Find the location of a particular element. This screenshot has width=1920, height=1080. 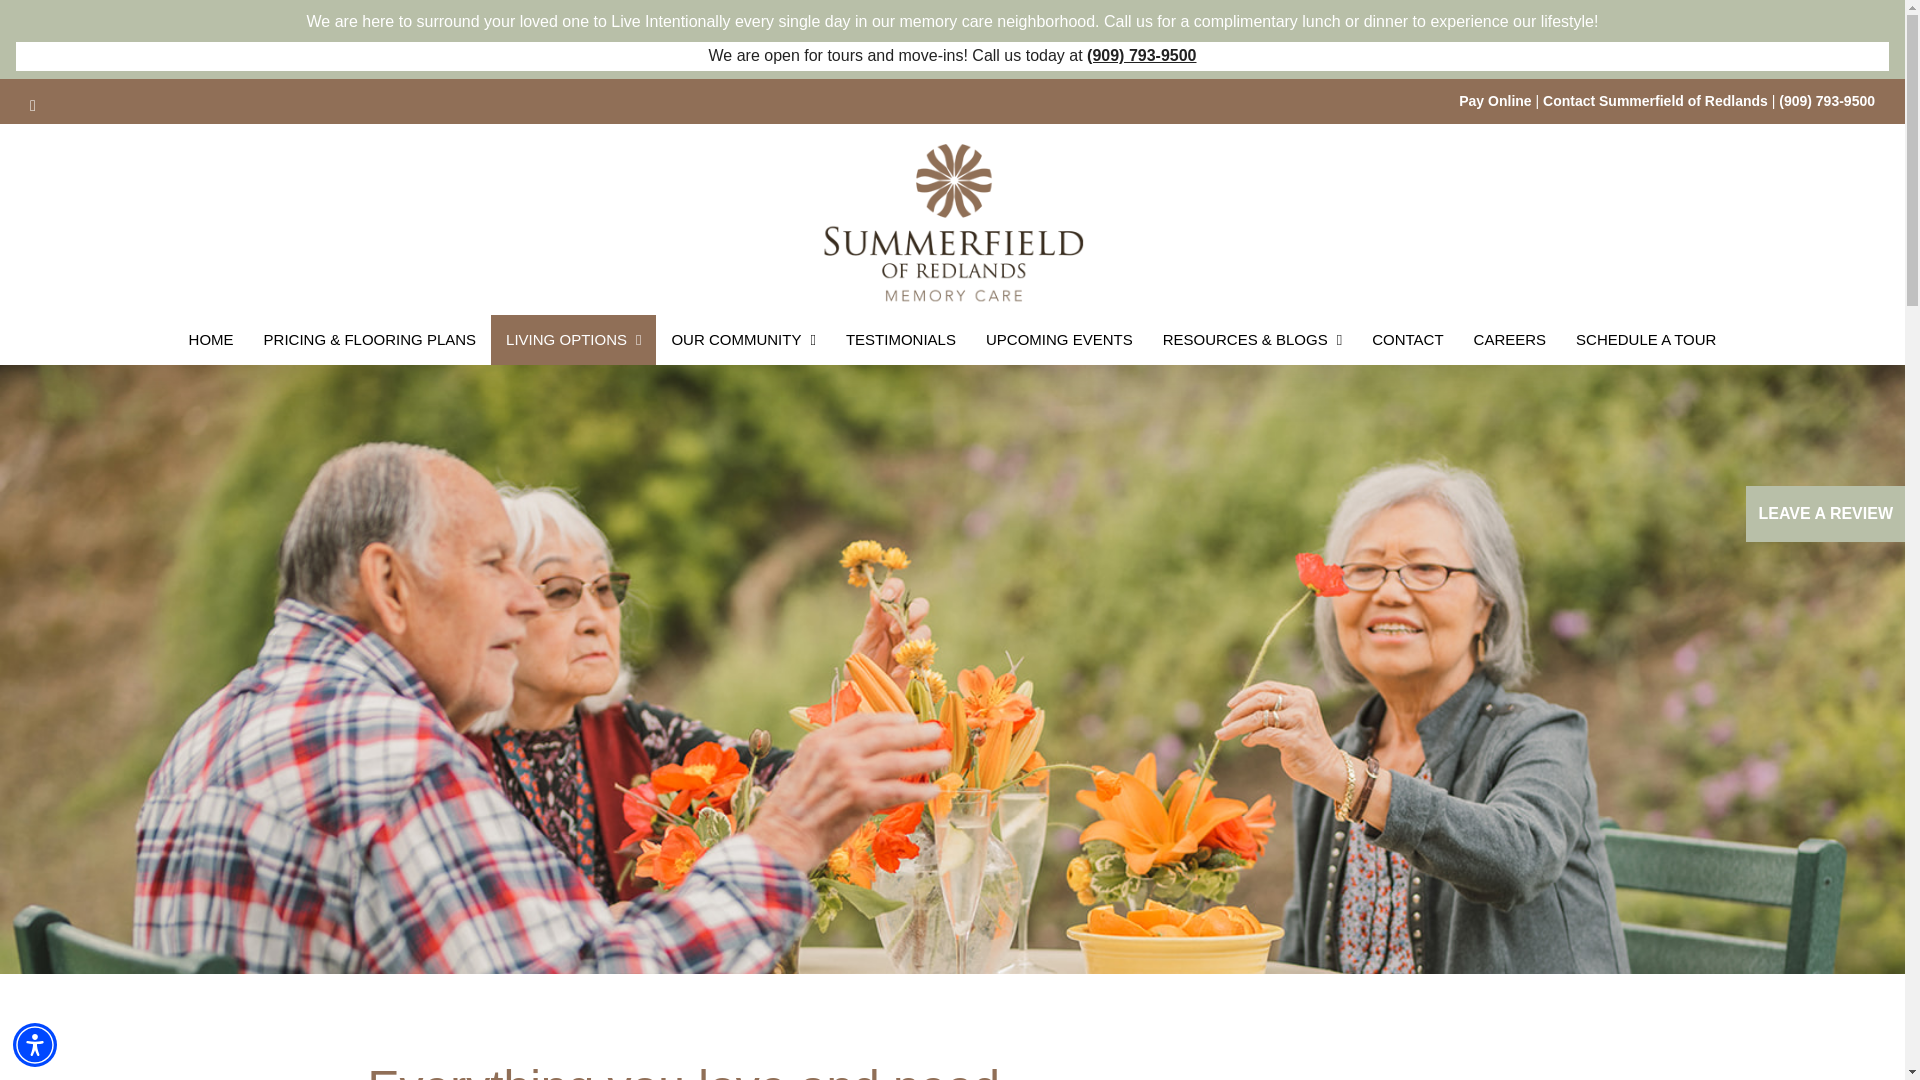

SCHEDULE A TOUR is located at coordinates (1646, 340).